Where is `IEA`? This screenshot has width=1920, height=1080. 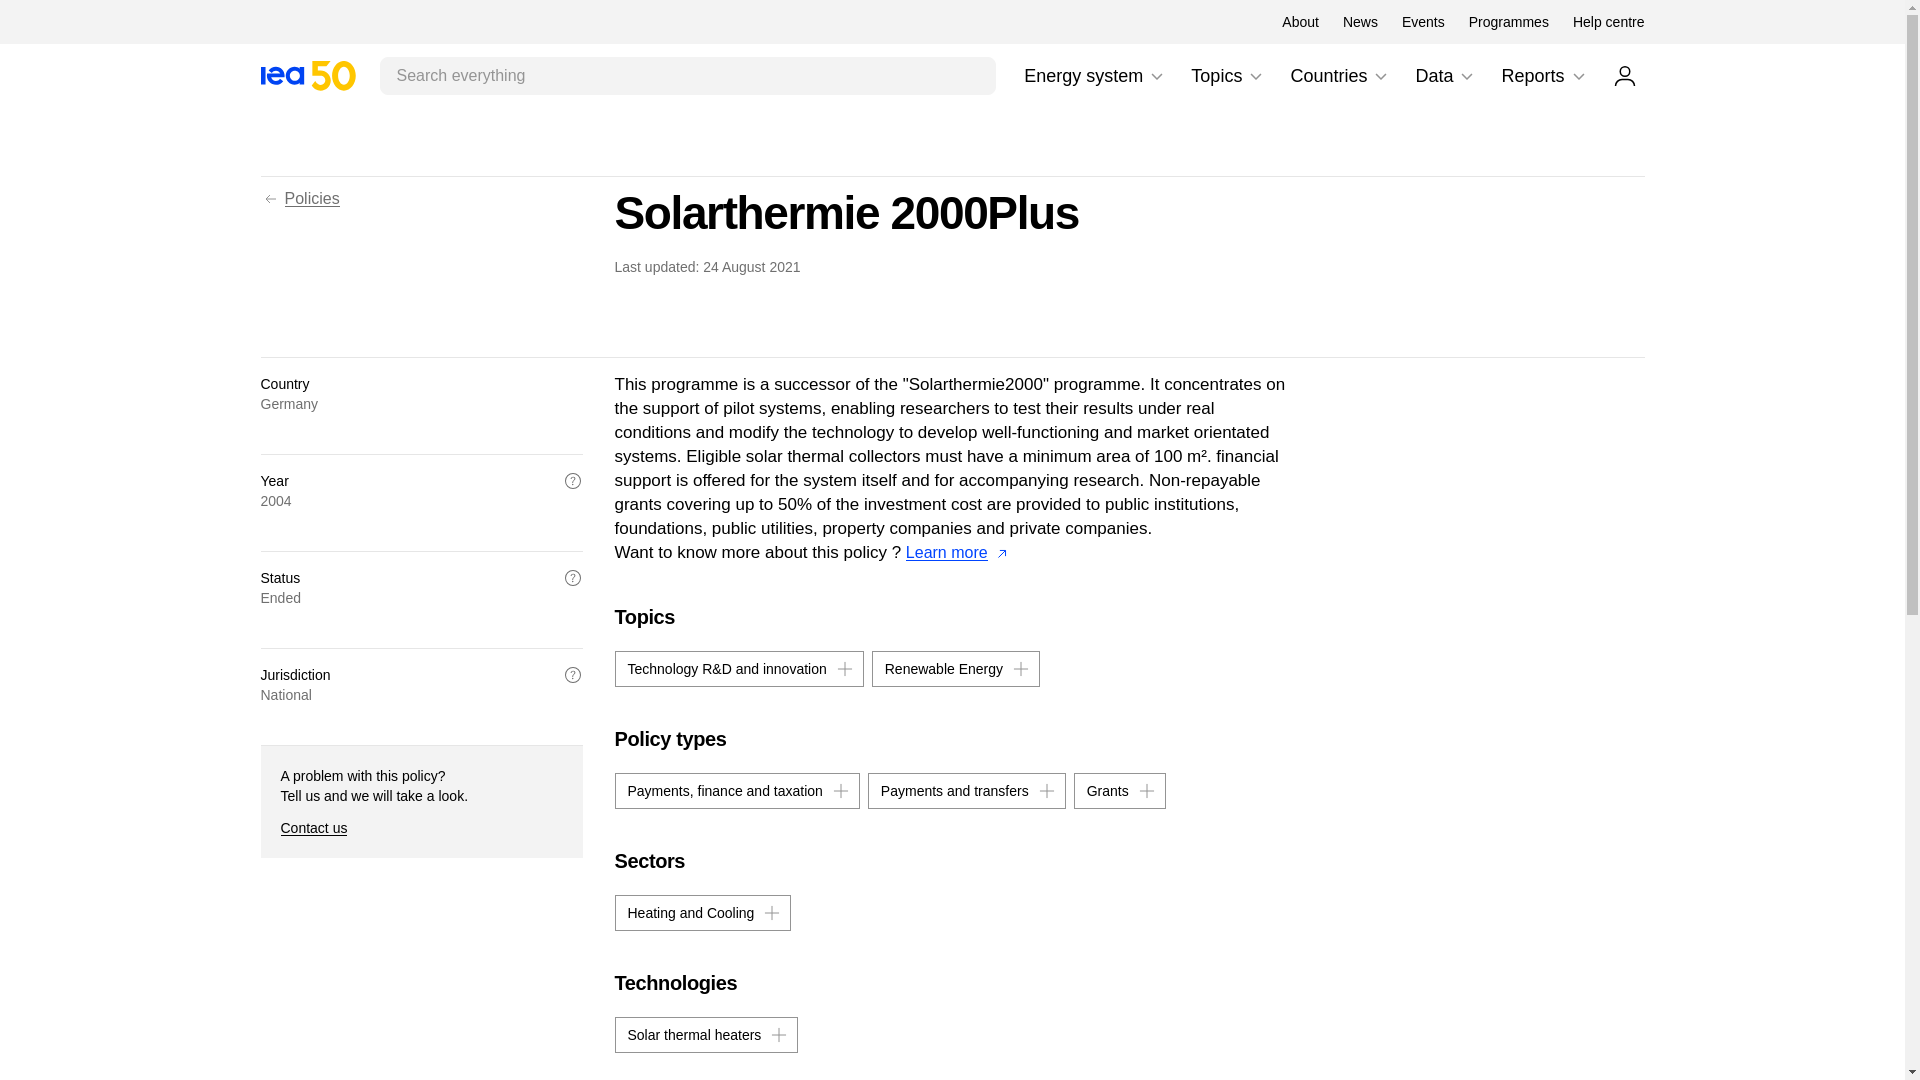
IEA is located at coordinates (307, 75).